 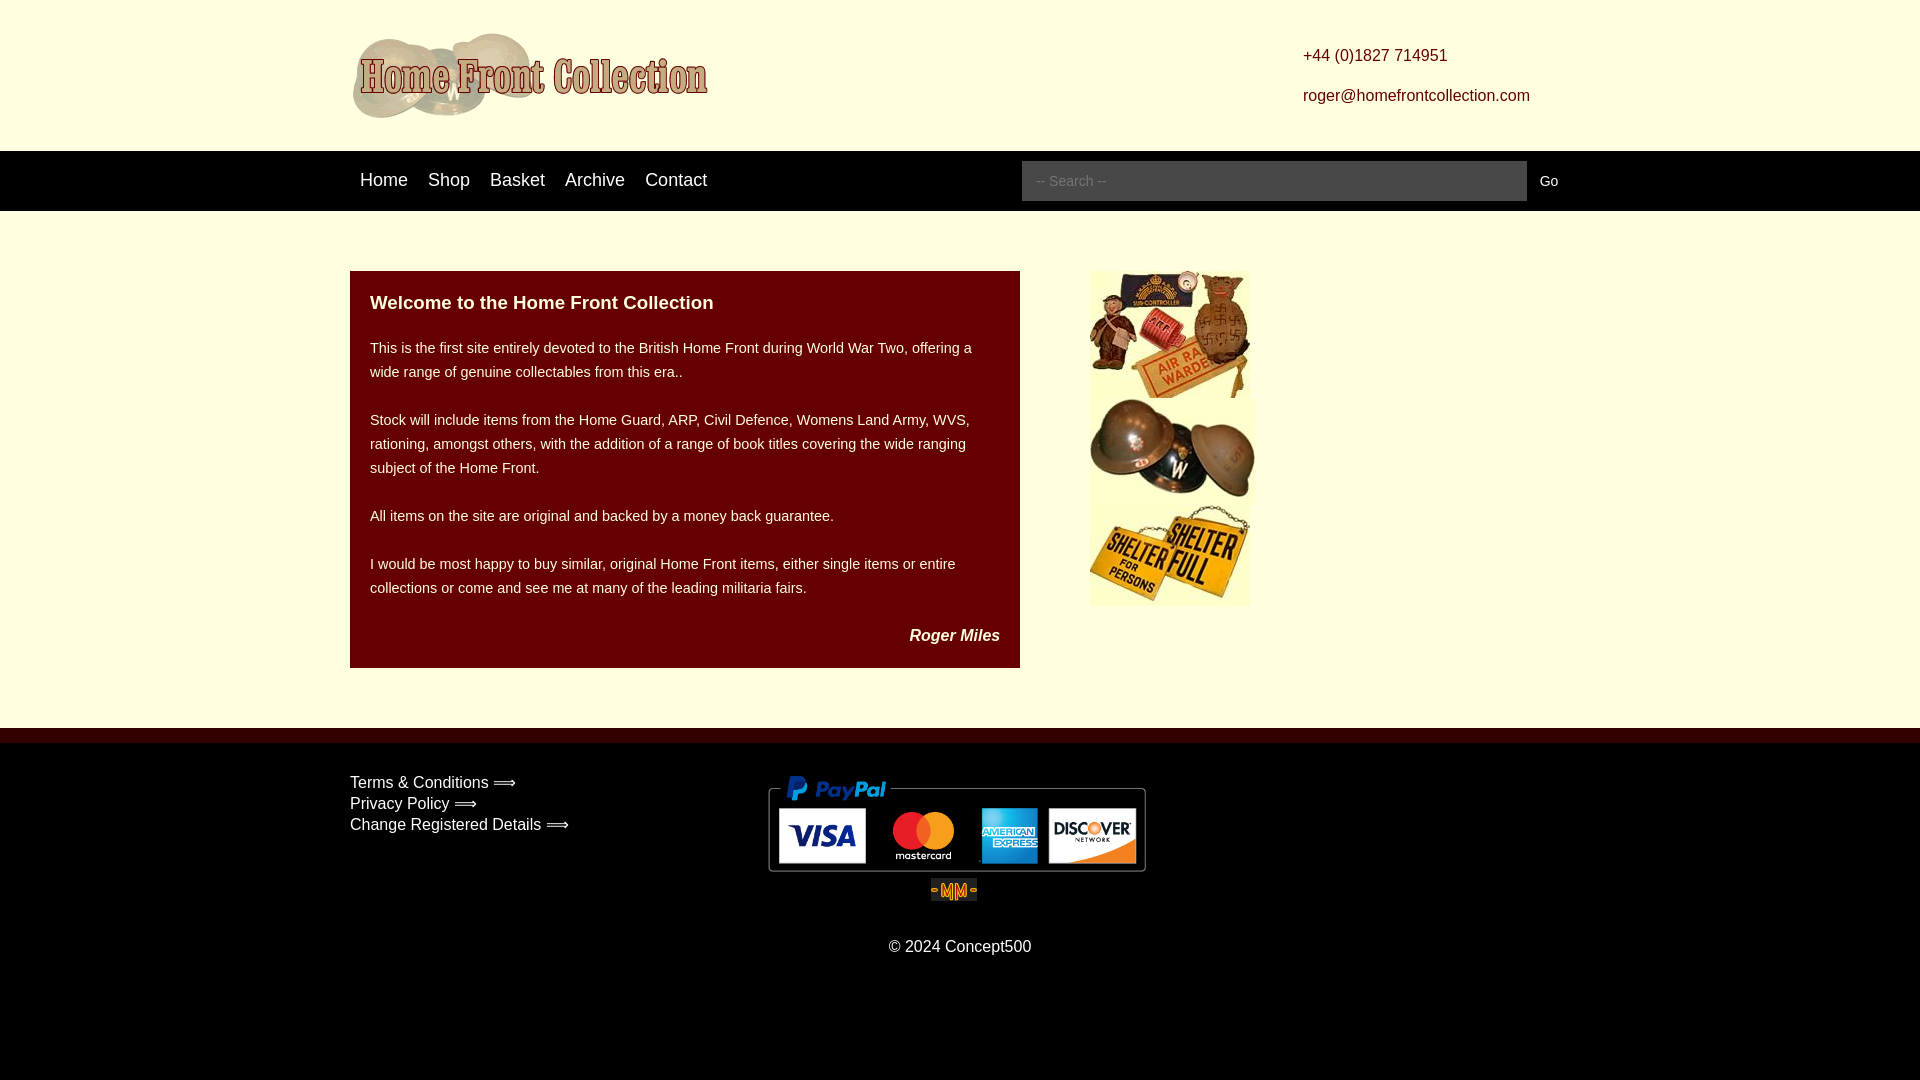 I want to click on Shop, so click(x=449, y=180).